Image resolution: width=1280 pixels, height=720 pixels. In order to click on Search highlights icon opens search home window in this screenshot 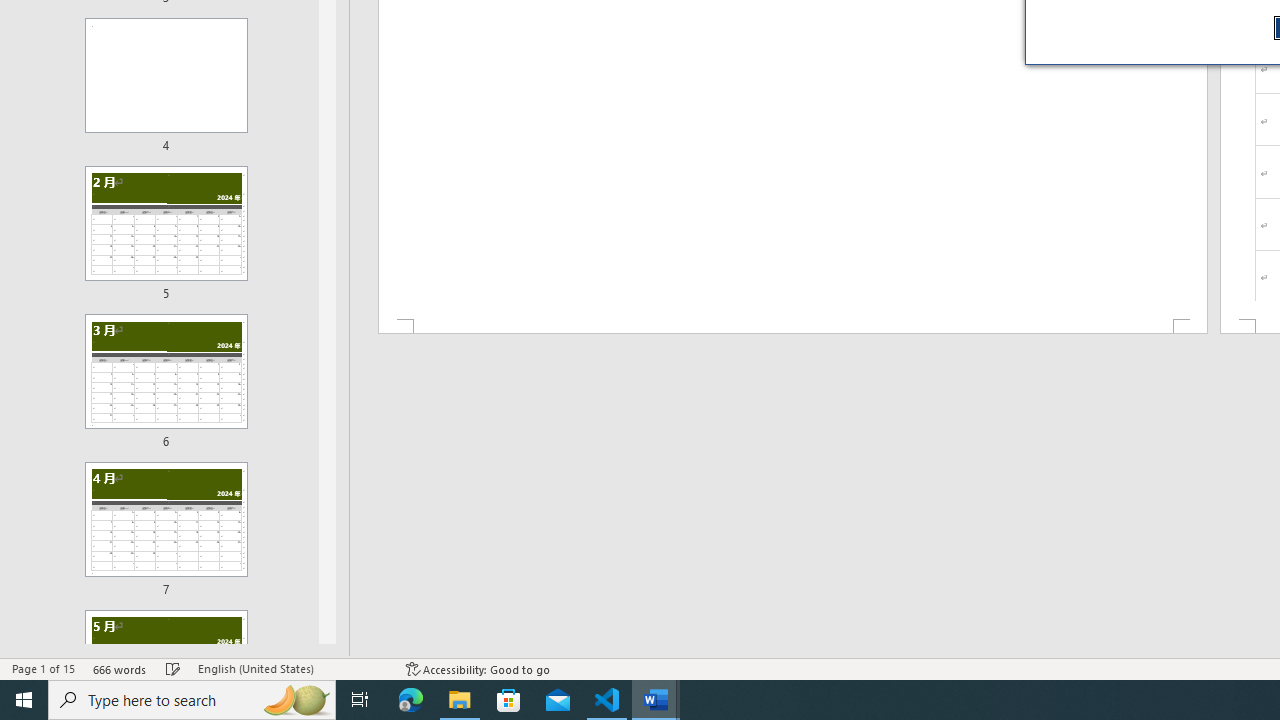, I will do `click(296, 700)`.